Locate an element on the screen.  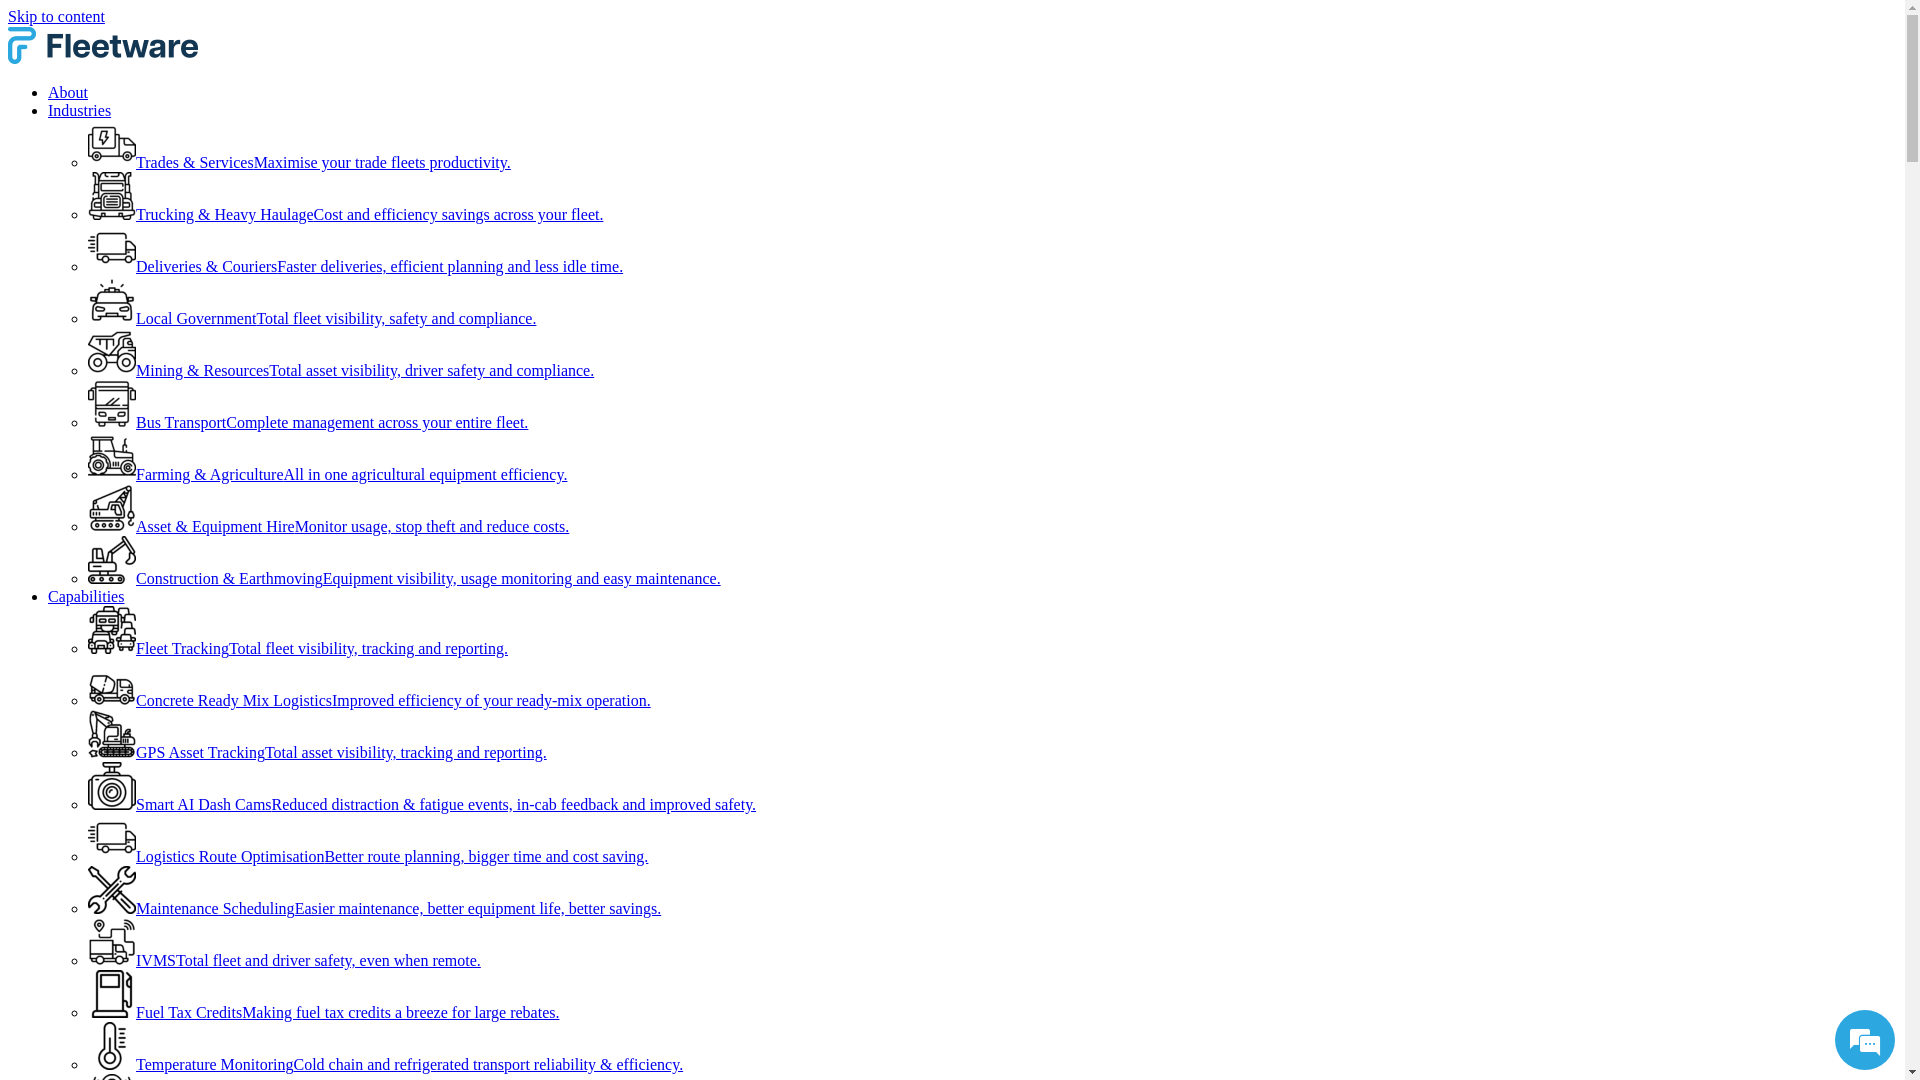
Skip to content is located at coordinates (56, 16).